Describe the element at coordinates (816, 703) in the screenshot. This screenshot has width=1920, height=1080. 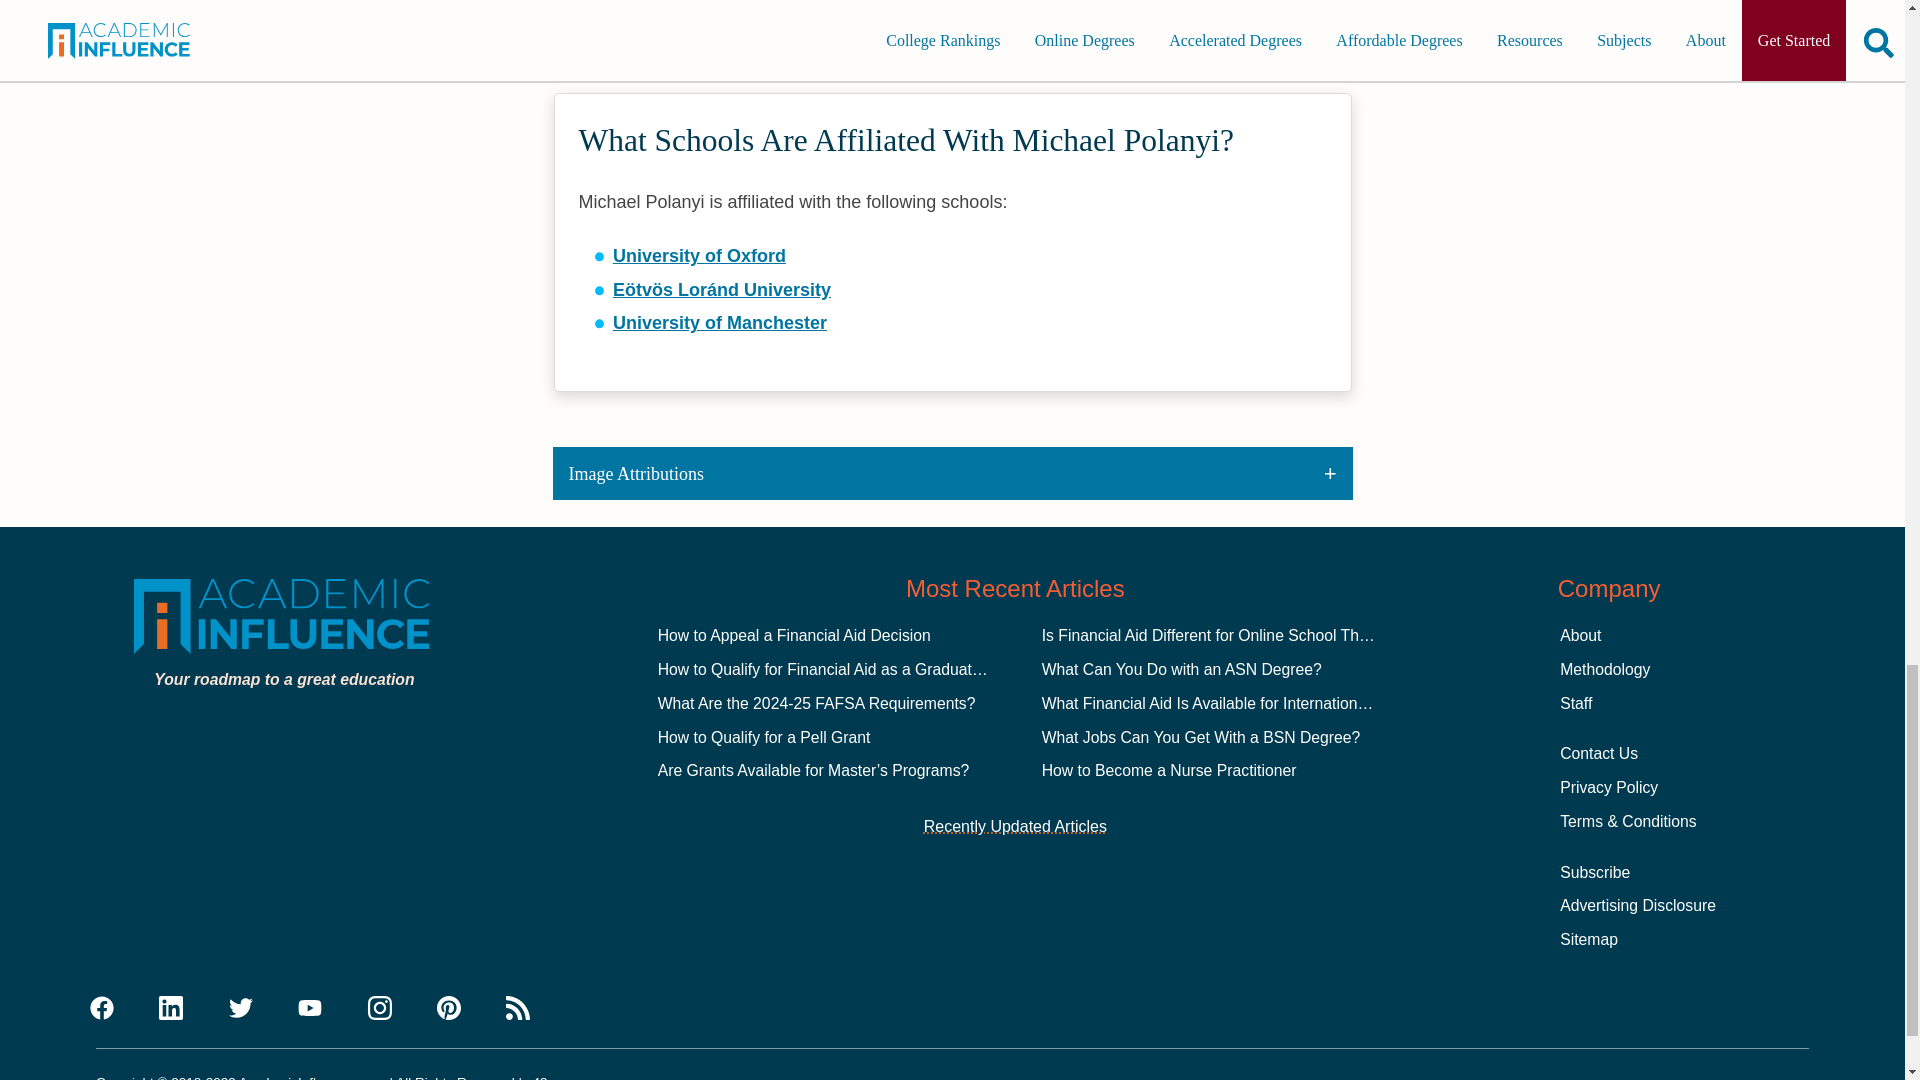
I see `What Are the 2024-25 FAFSA Requirements?` at that location.